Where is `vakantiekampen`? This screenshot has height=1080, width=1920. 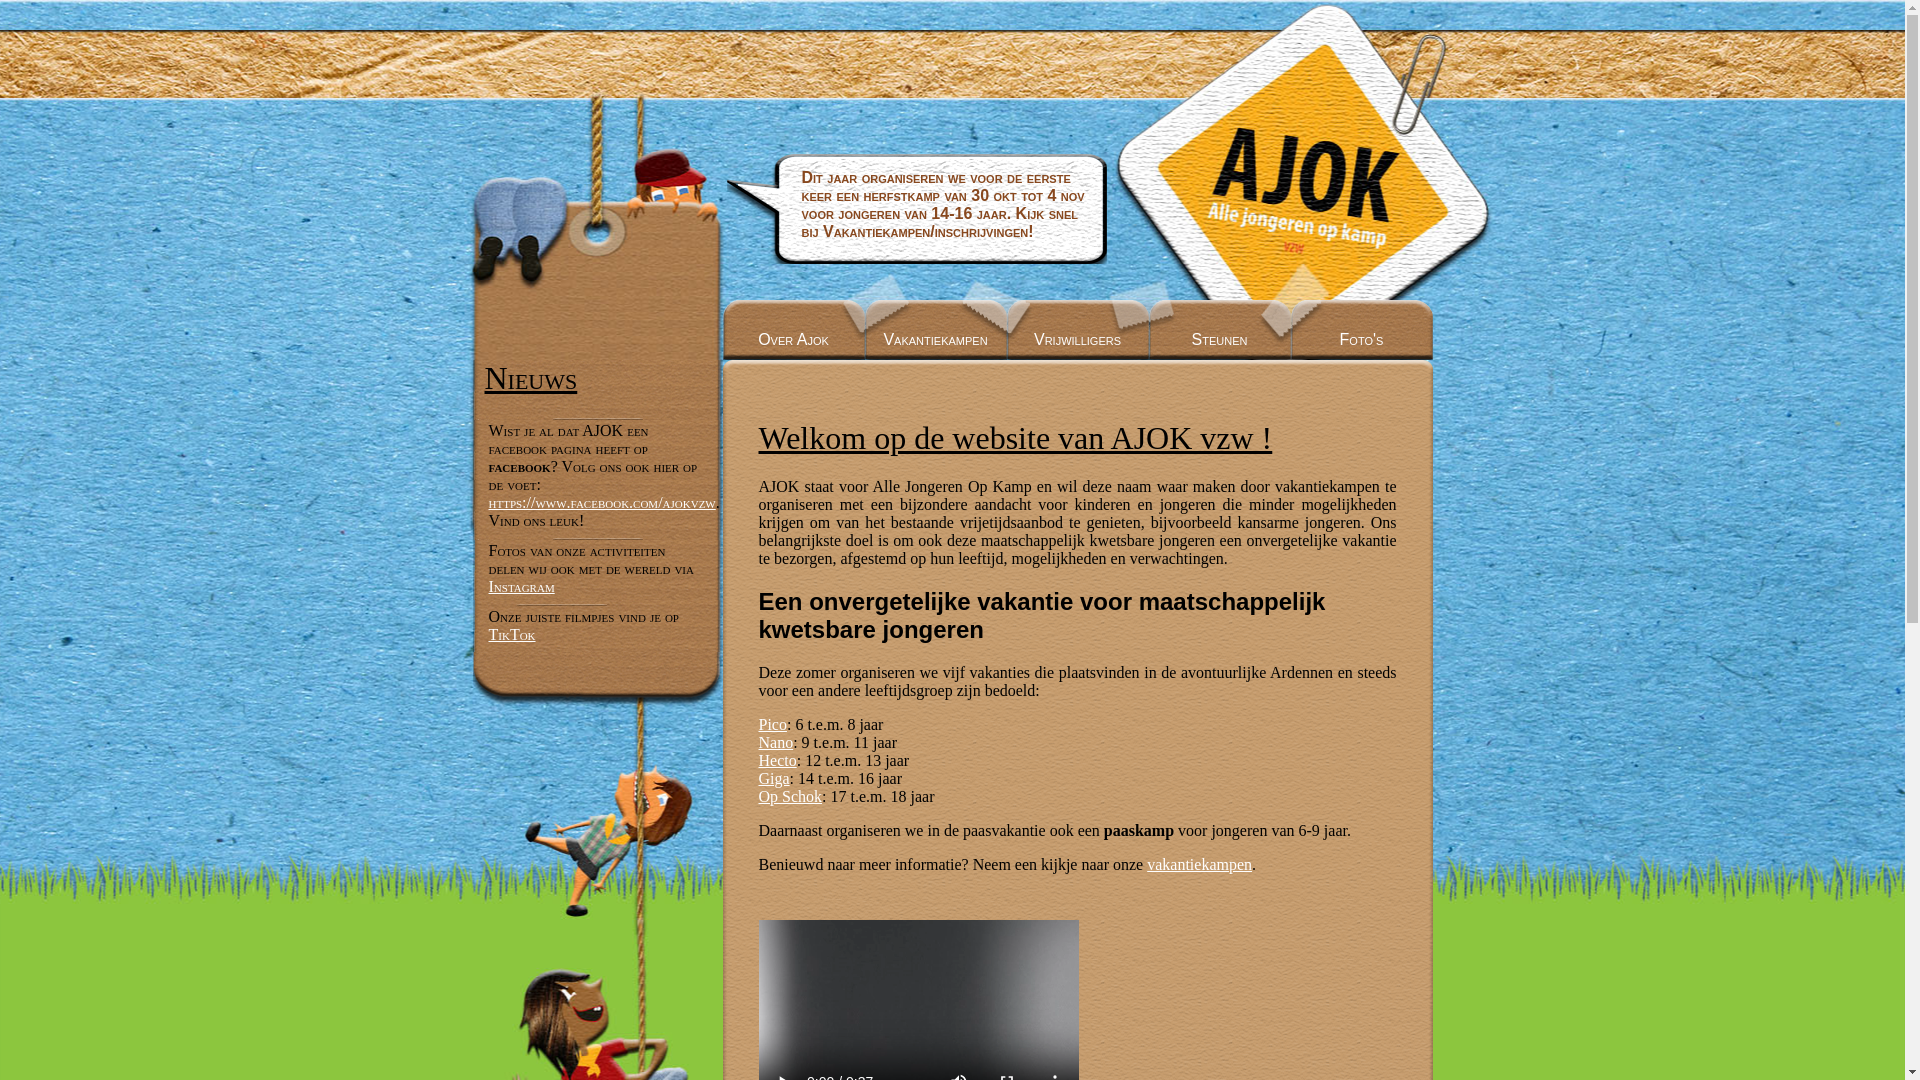
vakantiekampen is located at coordinates (1200, 864).